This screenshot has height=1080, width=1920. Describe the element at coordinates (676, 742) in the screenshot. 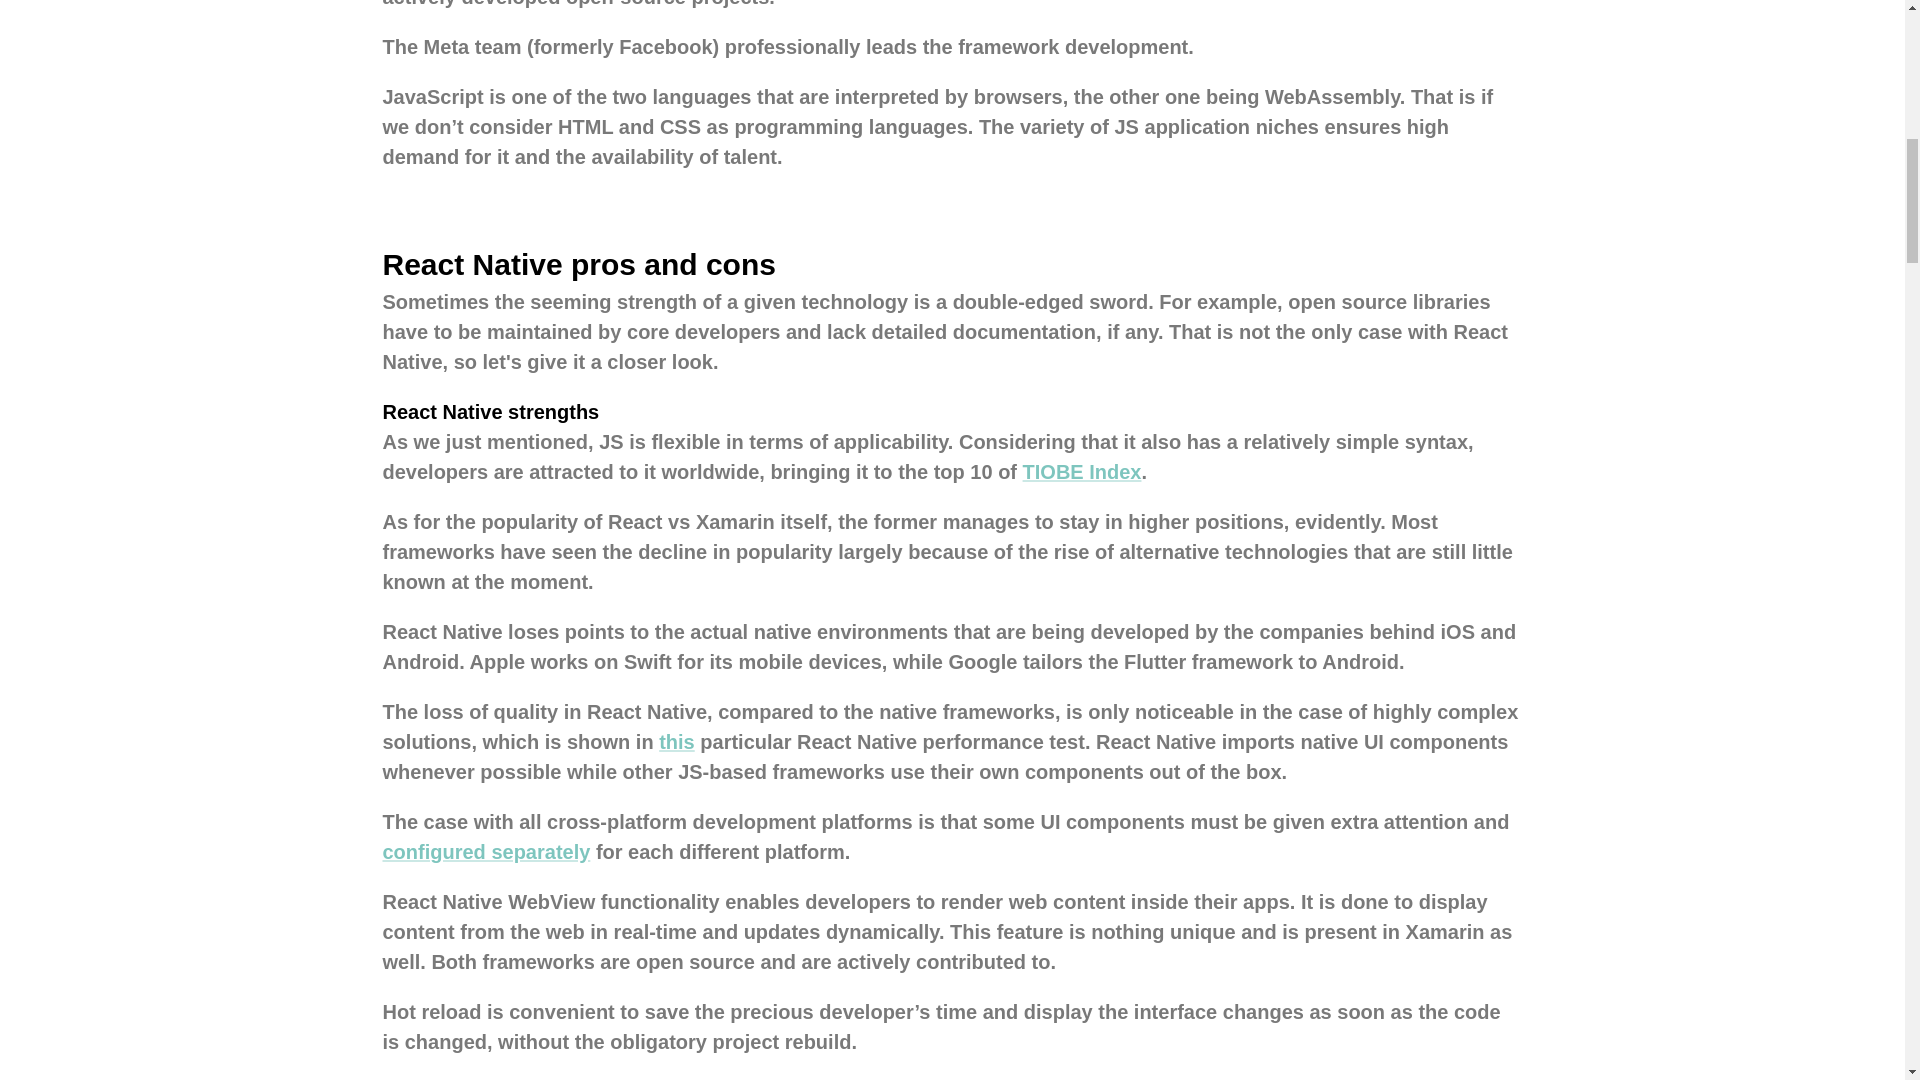

I see `this` at that location.